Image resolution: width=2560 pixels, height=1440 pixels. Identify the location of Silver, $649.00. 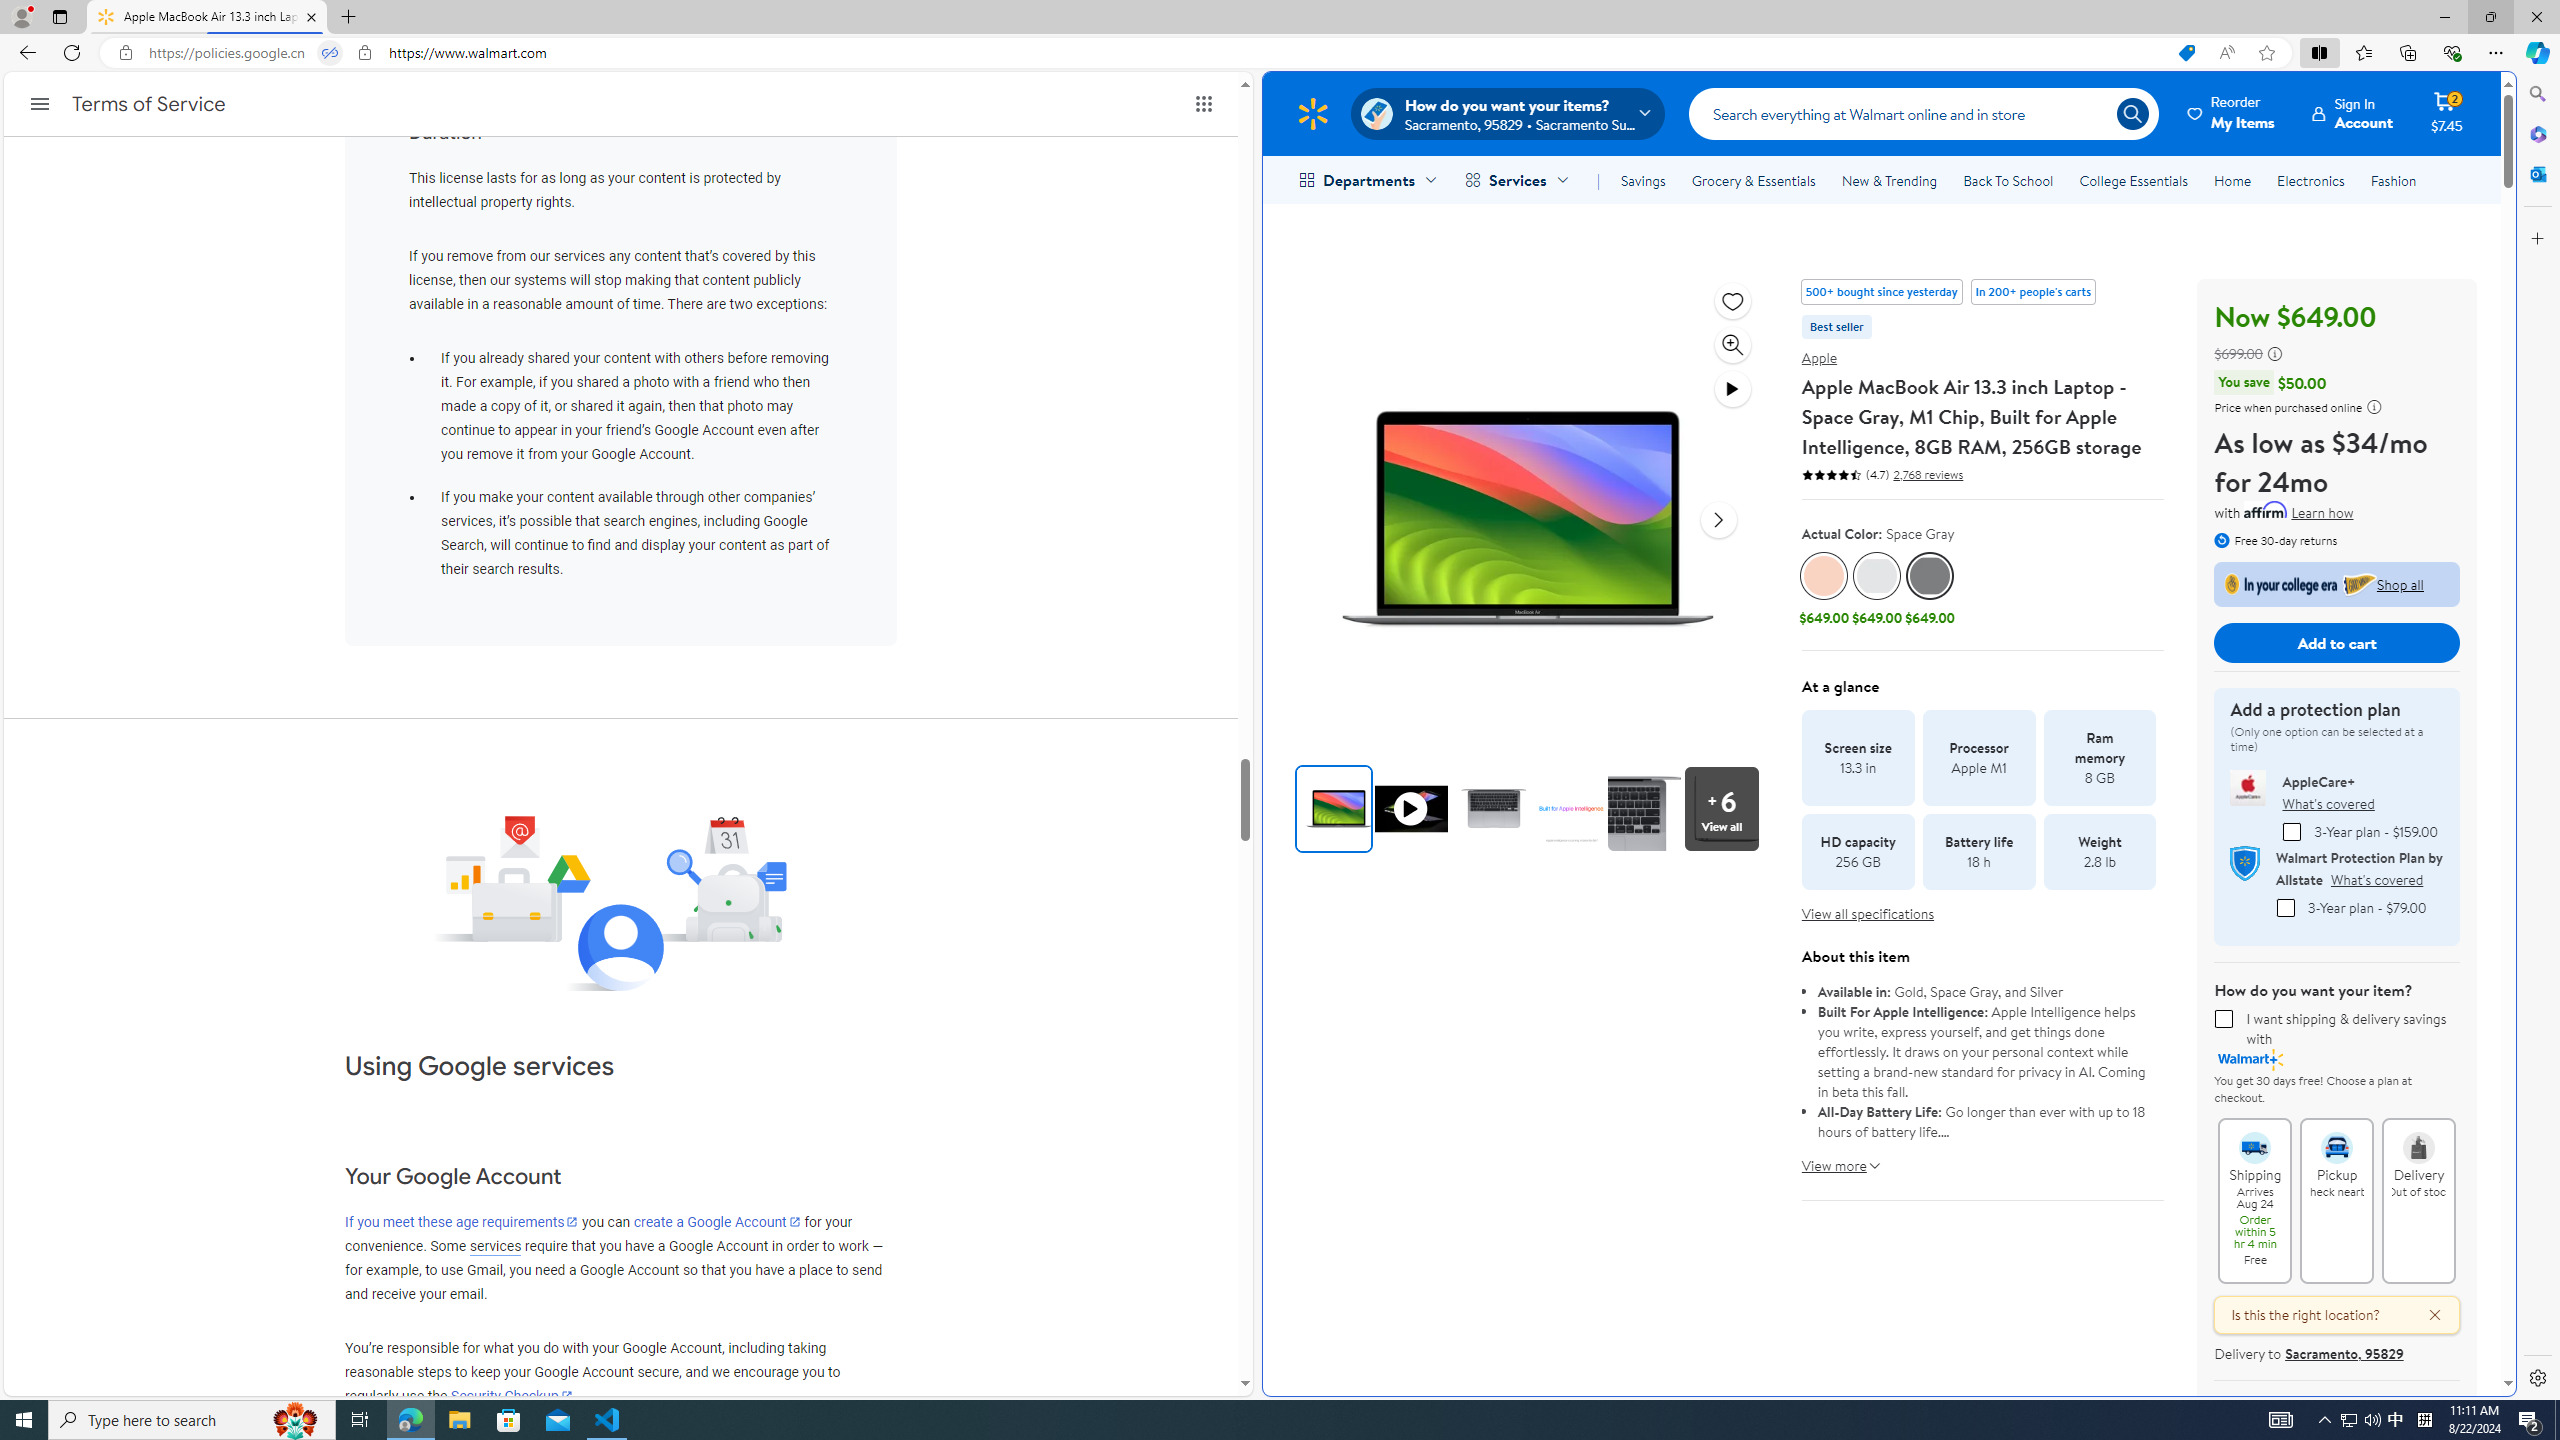
(1877, 590).